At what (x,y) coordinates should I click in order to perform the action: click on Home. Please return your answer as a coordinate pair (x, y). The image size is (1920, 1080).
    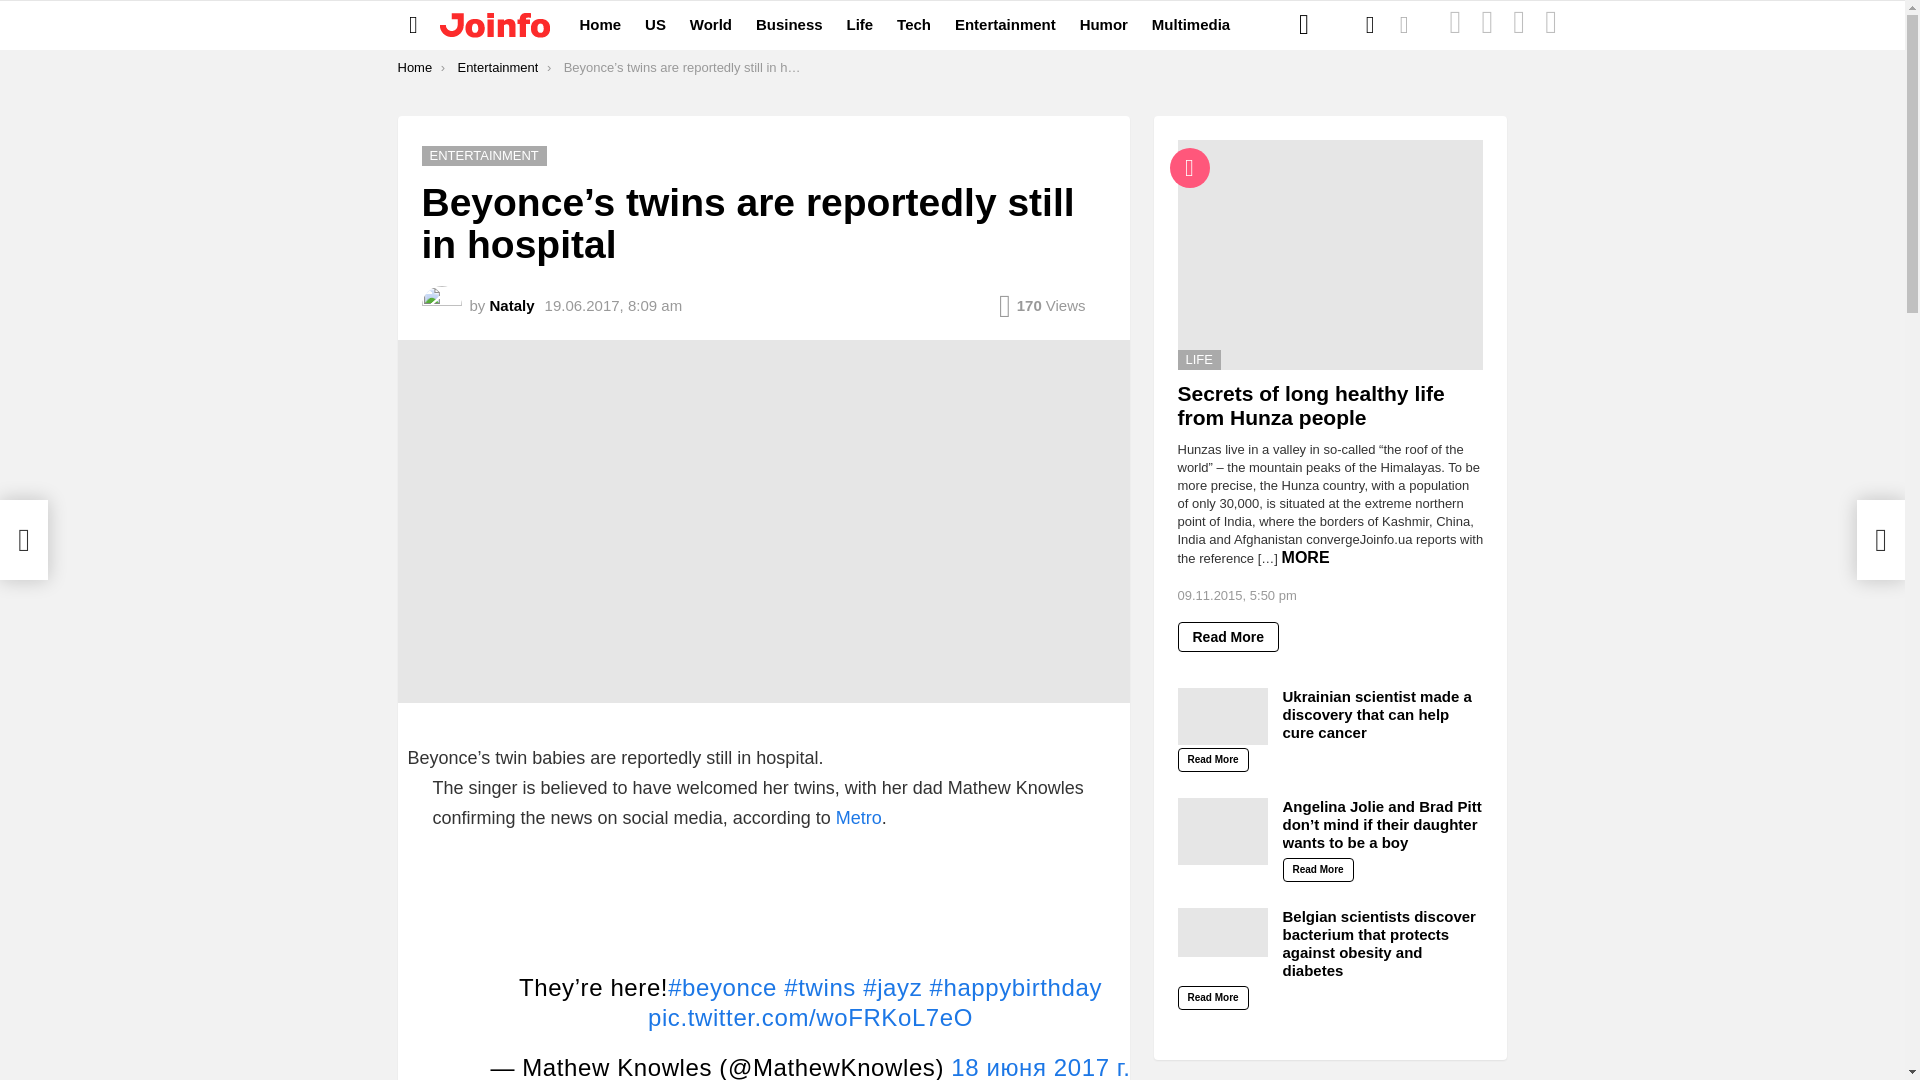
    Looking at the image, I should click on (600, 24).